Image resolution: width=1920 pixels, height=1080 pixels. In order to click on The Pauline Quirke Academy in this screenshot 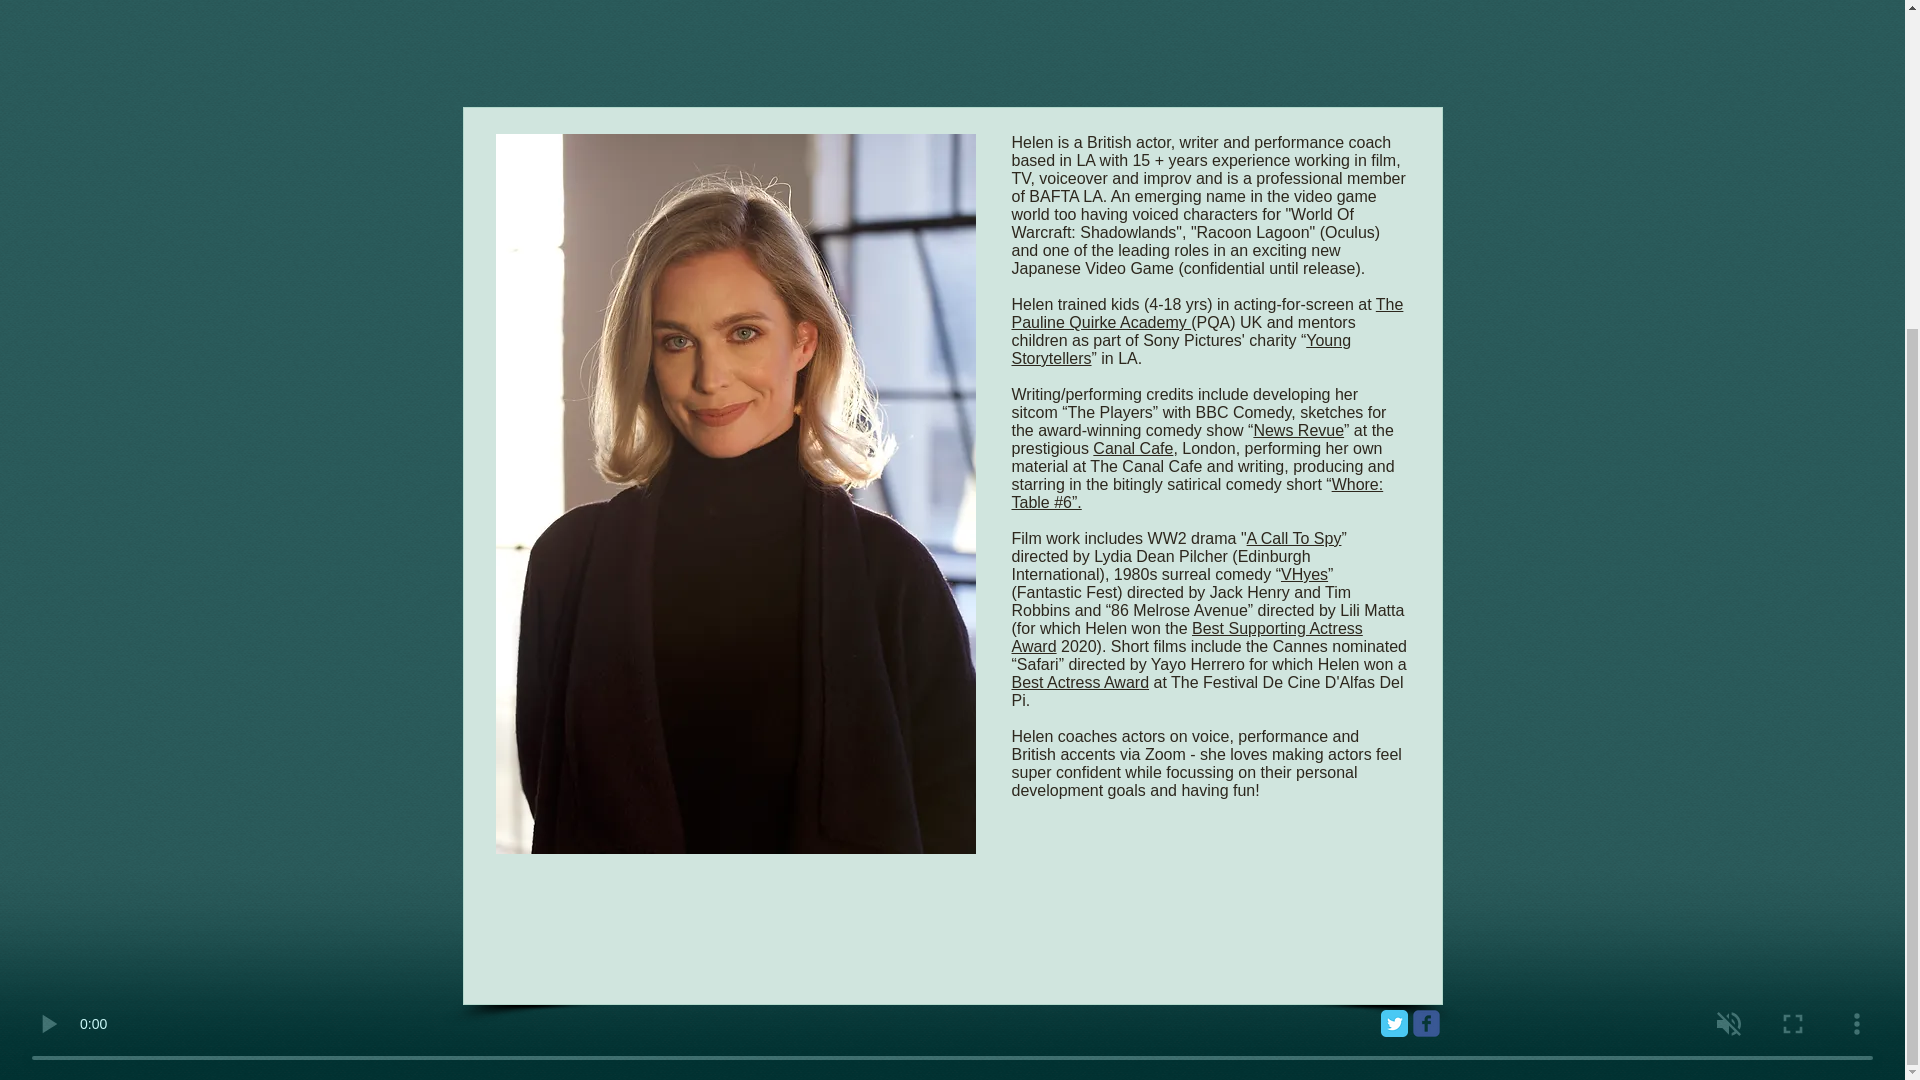, I will do `click(1207, 312)`.